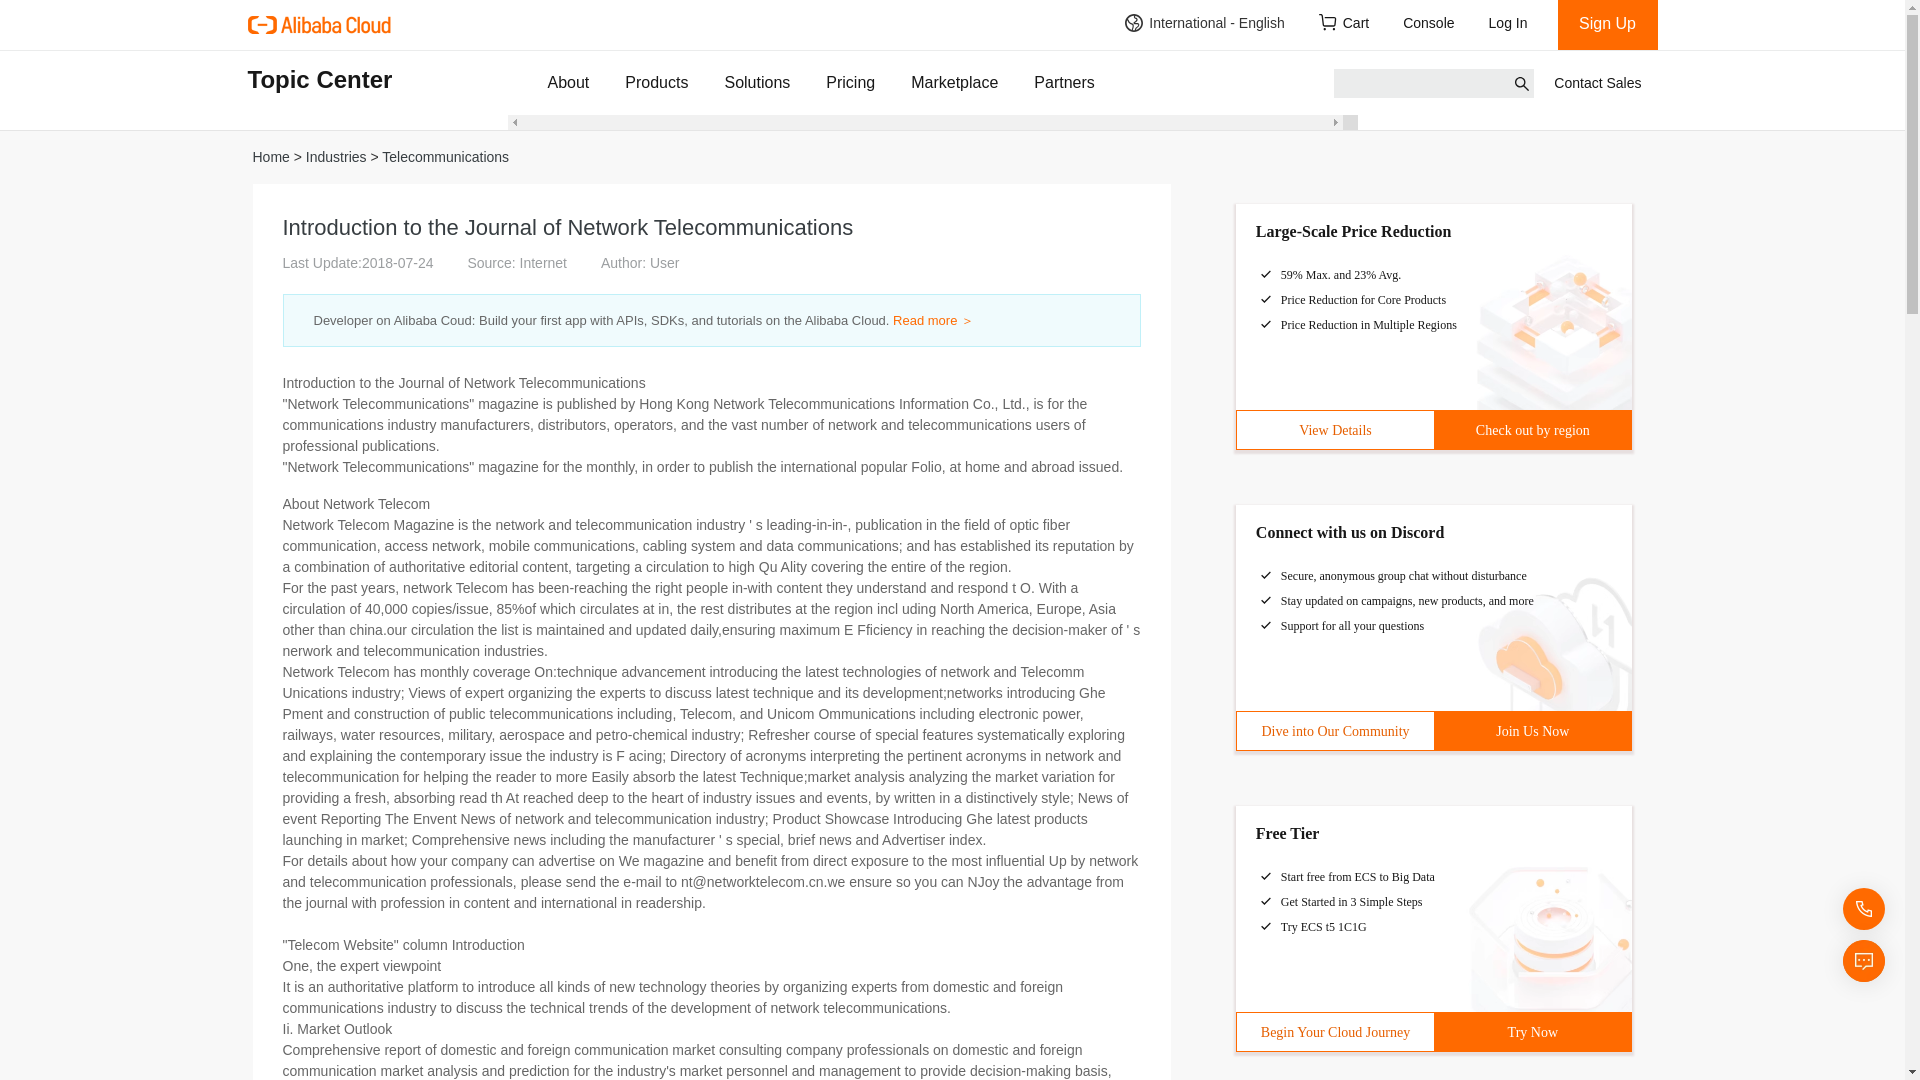 The height and width of the screenshot is (1080, 1920). Describe the element at coordinates (270, 157) in the screenshot. I see `Home` at that location.